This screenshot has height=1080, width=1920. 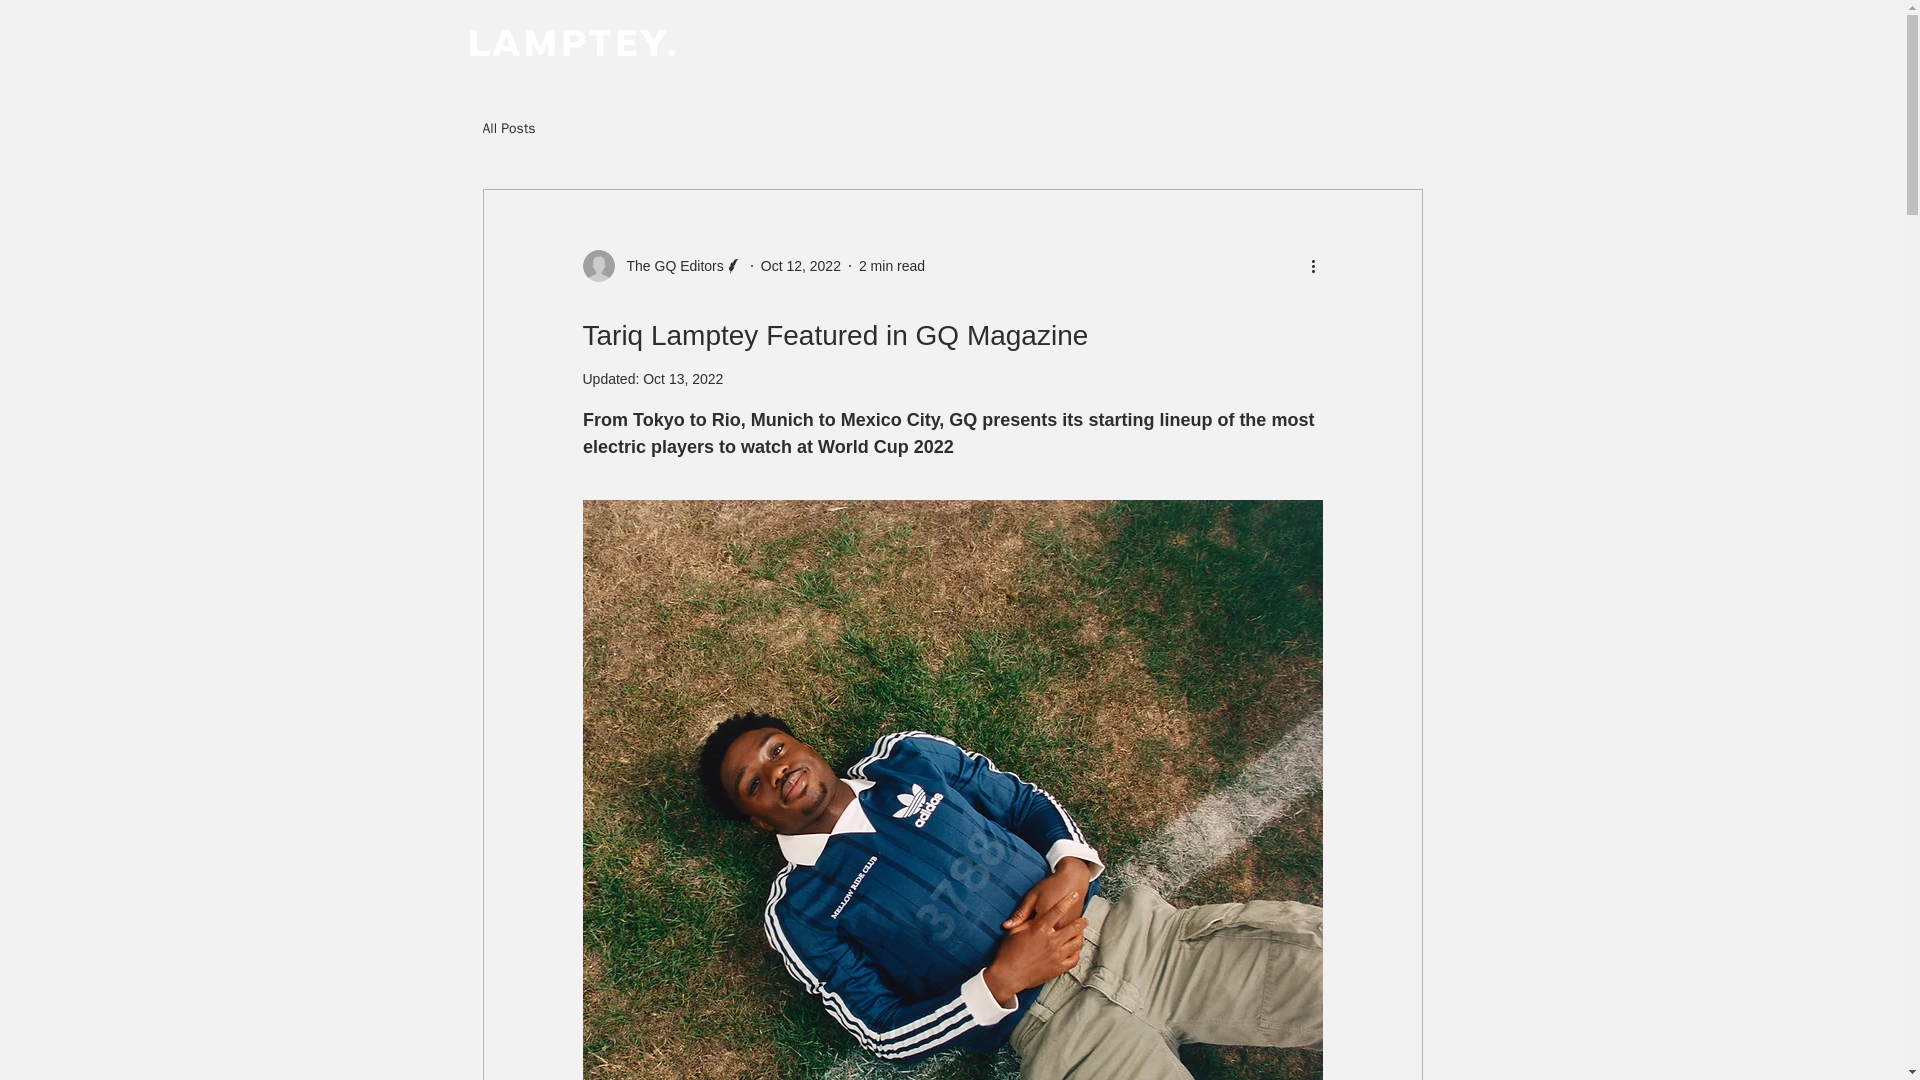 I want to click on Oct 12, 2022, so click(x=800, y=266).